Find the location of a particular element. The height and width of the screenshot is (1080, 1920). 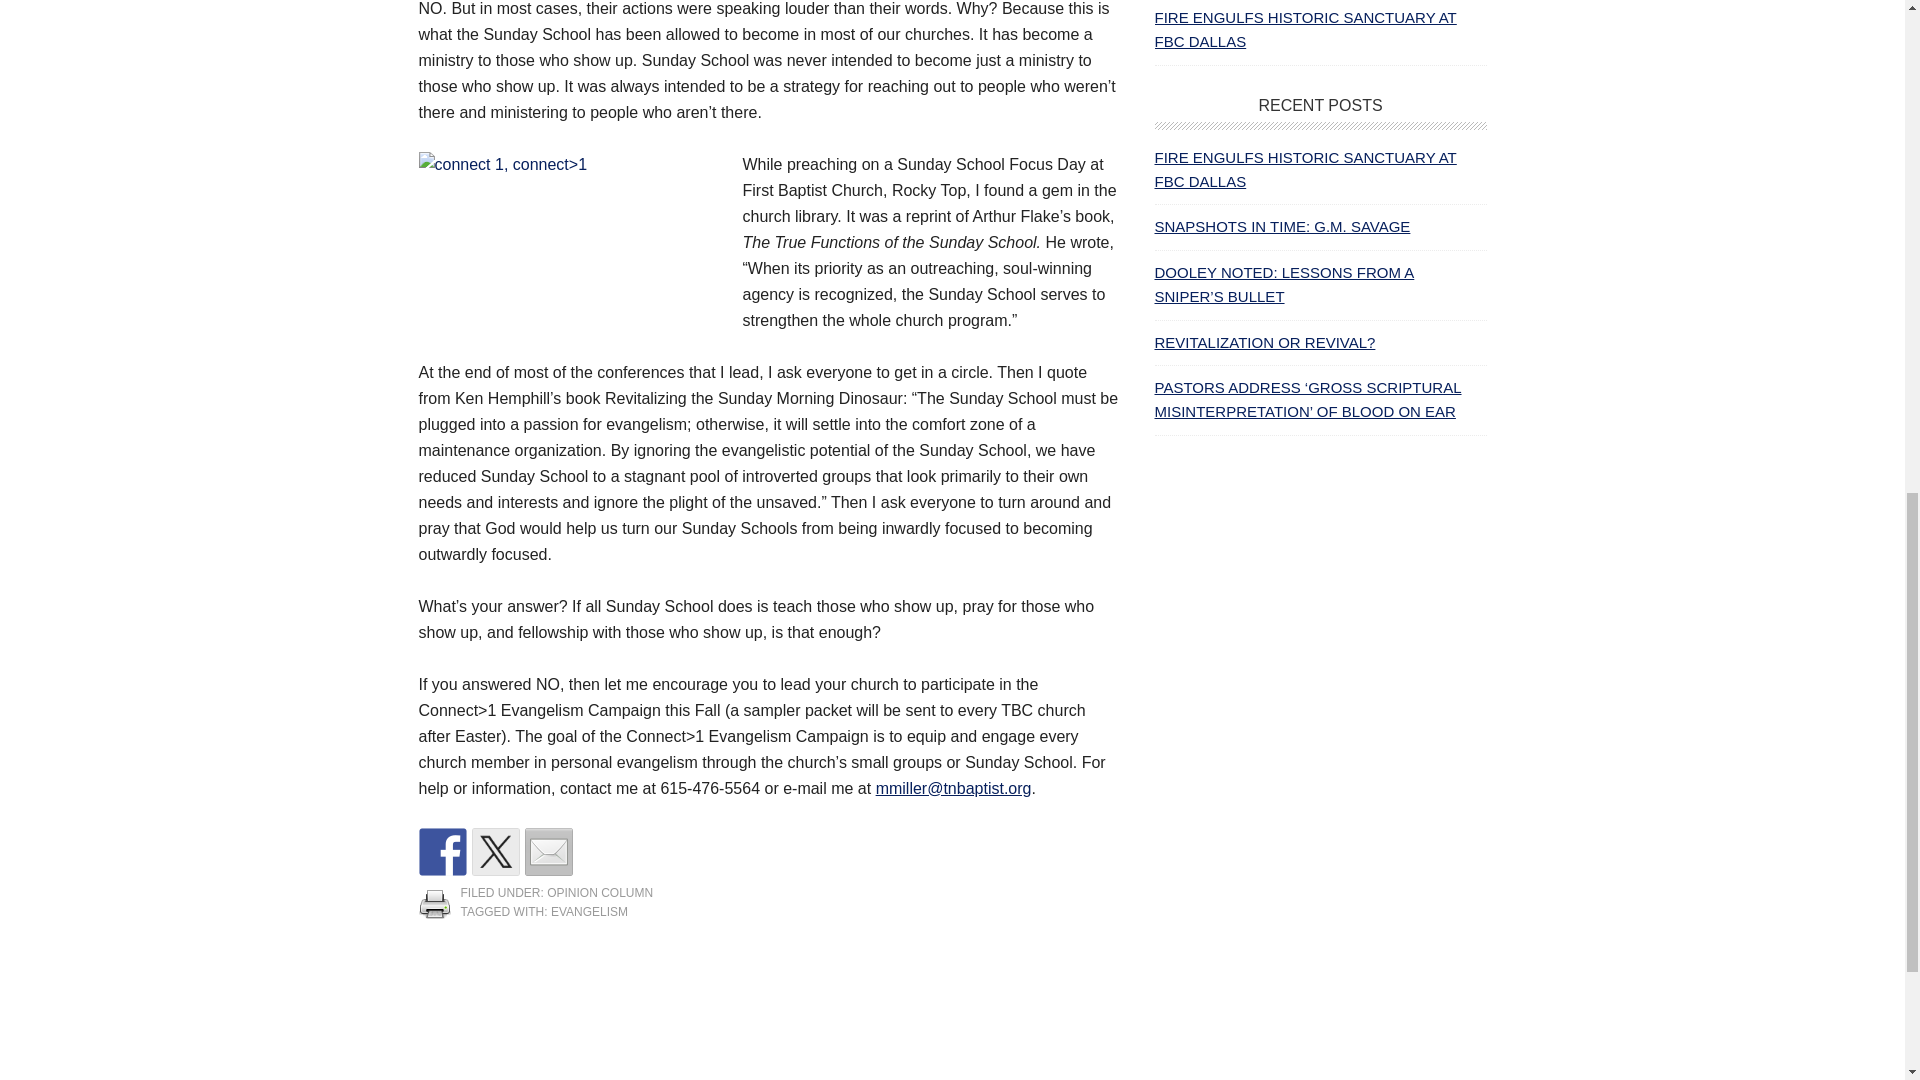

OPINION COLUMN is located at coordinates (600, 892).